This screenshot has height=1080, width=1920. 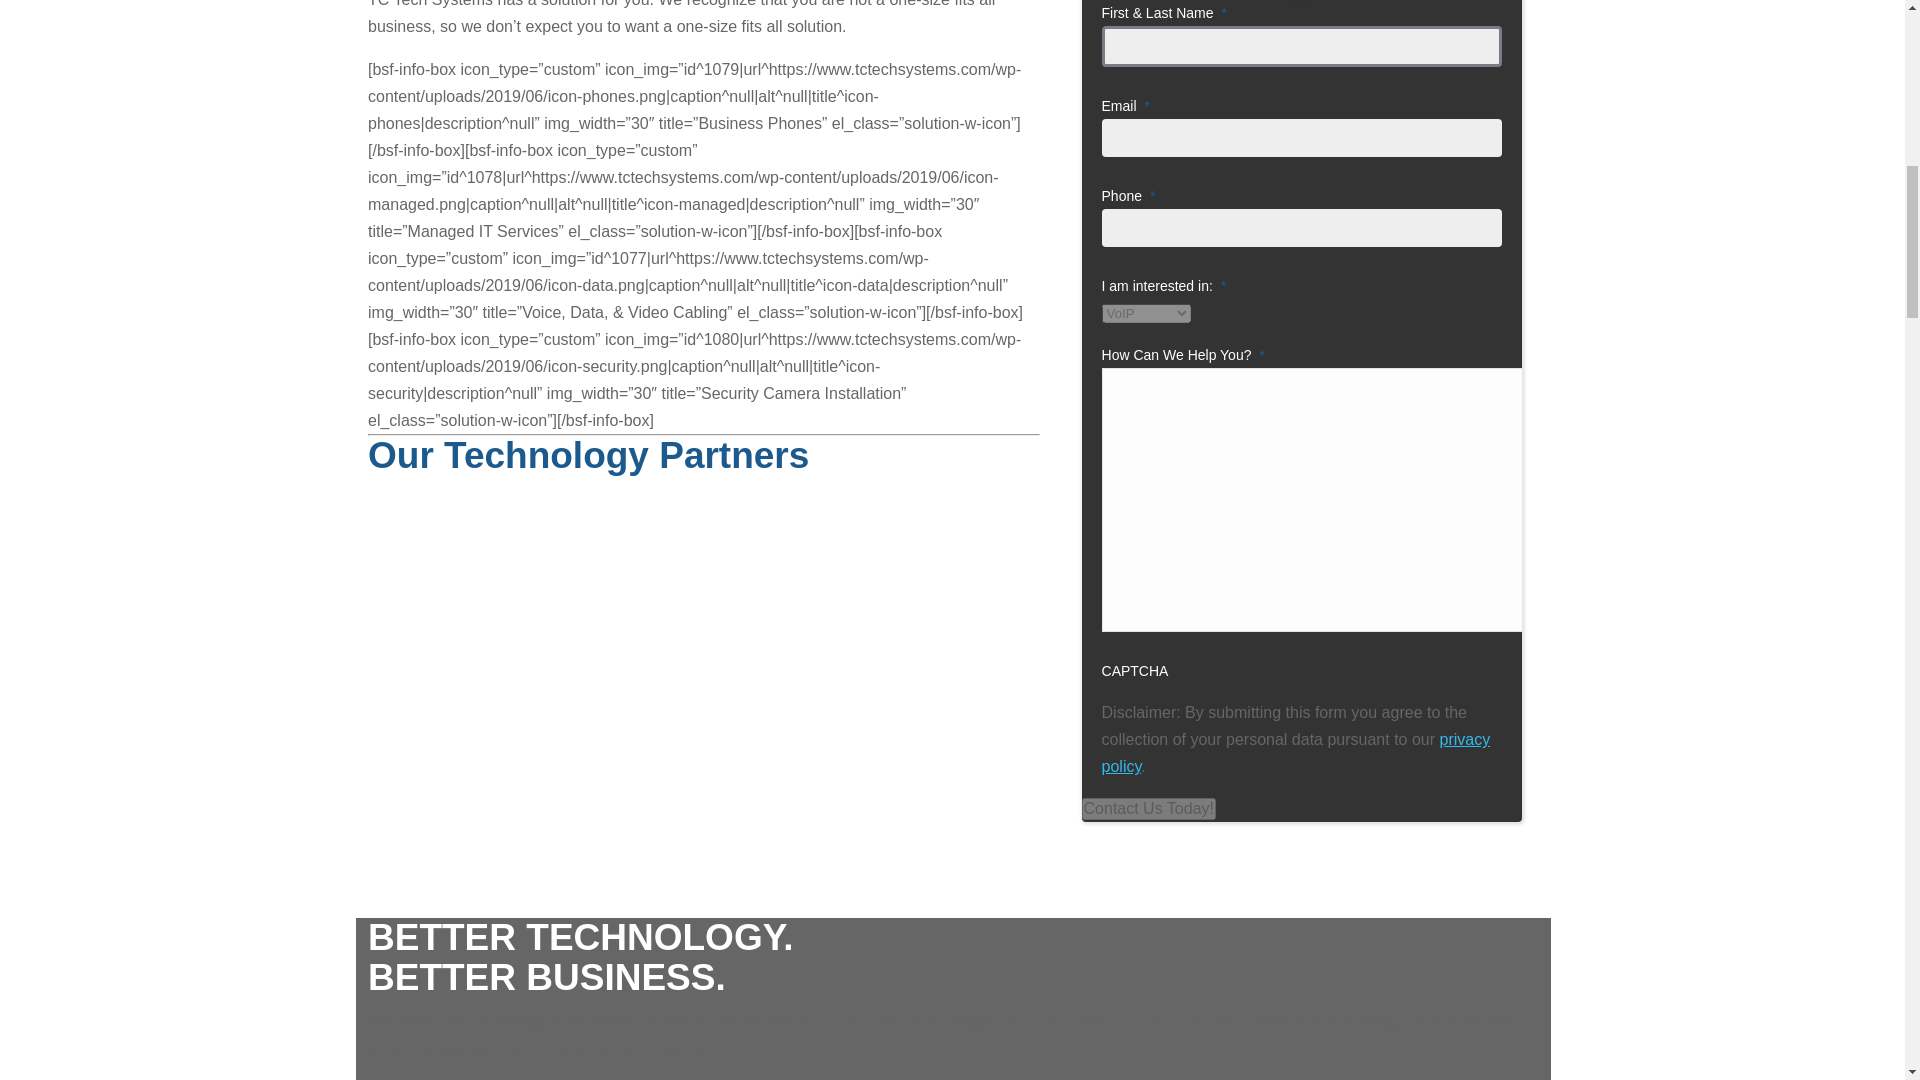 What do you see at coordinates (448, 791) in the screenshot?
I see `belden-logo-transparent` at bounding box center [448, 791].